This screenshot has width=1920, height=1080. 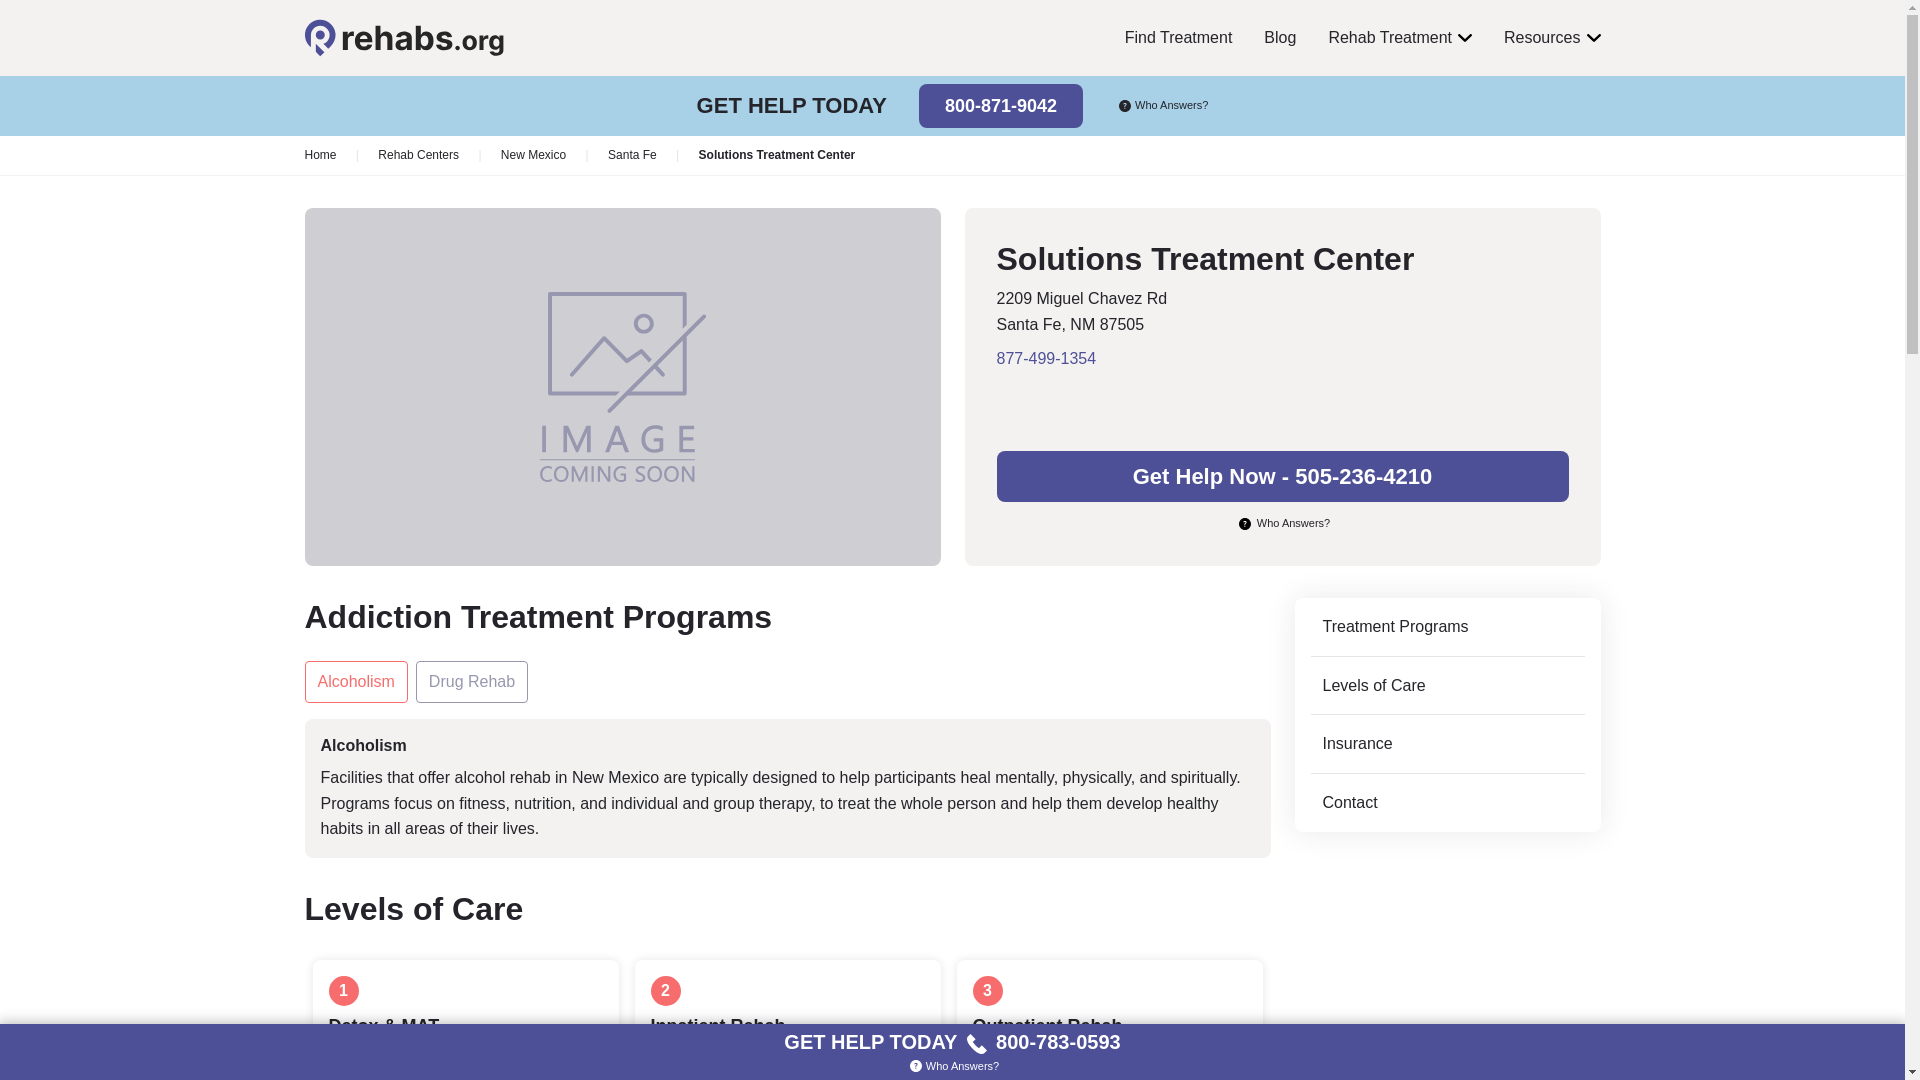 I want to click on Santa Fe, so click(x=632, y=155).